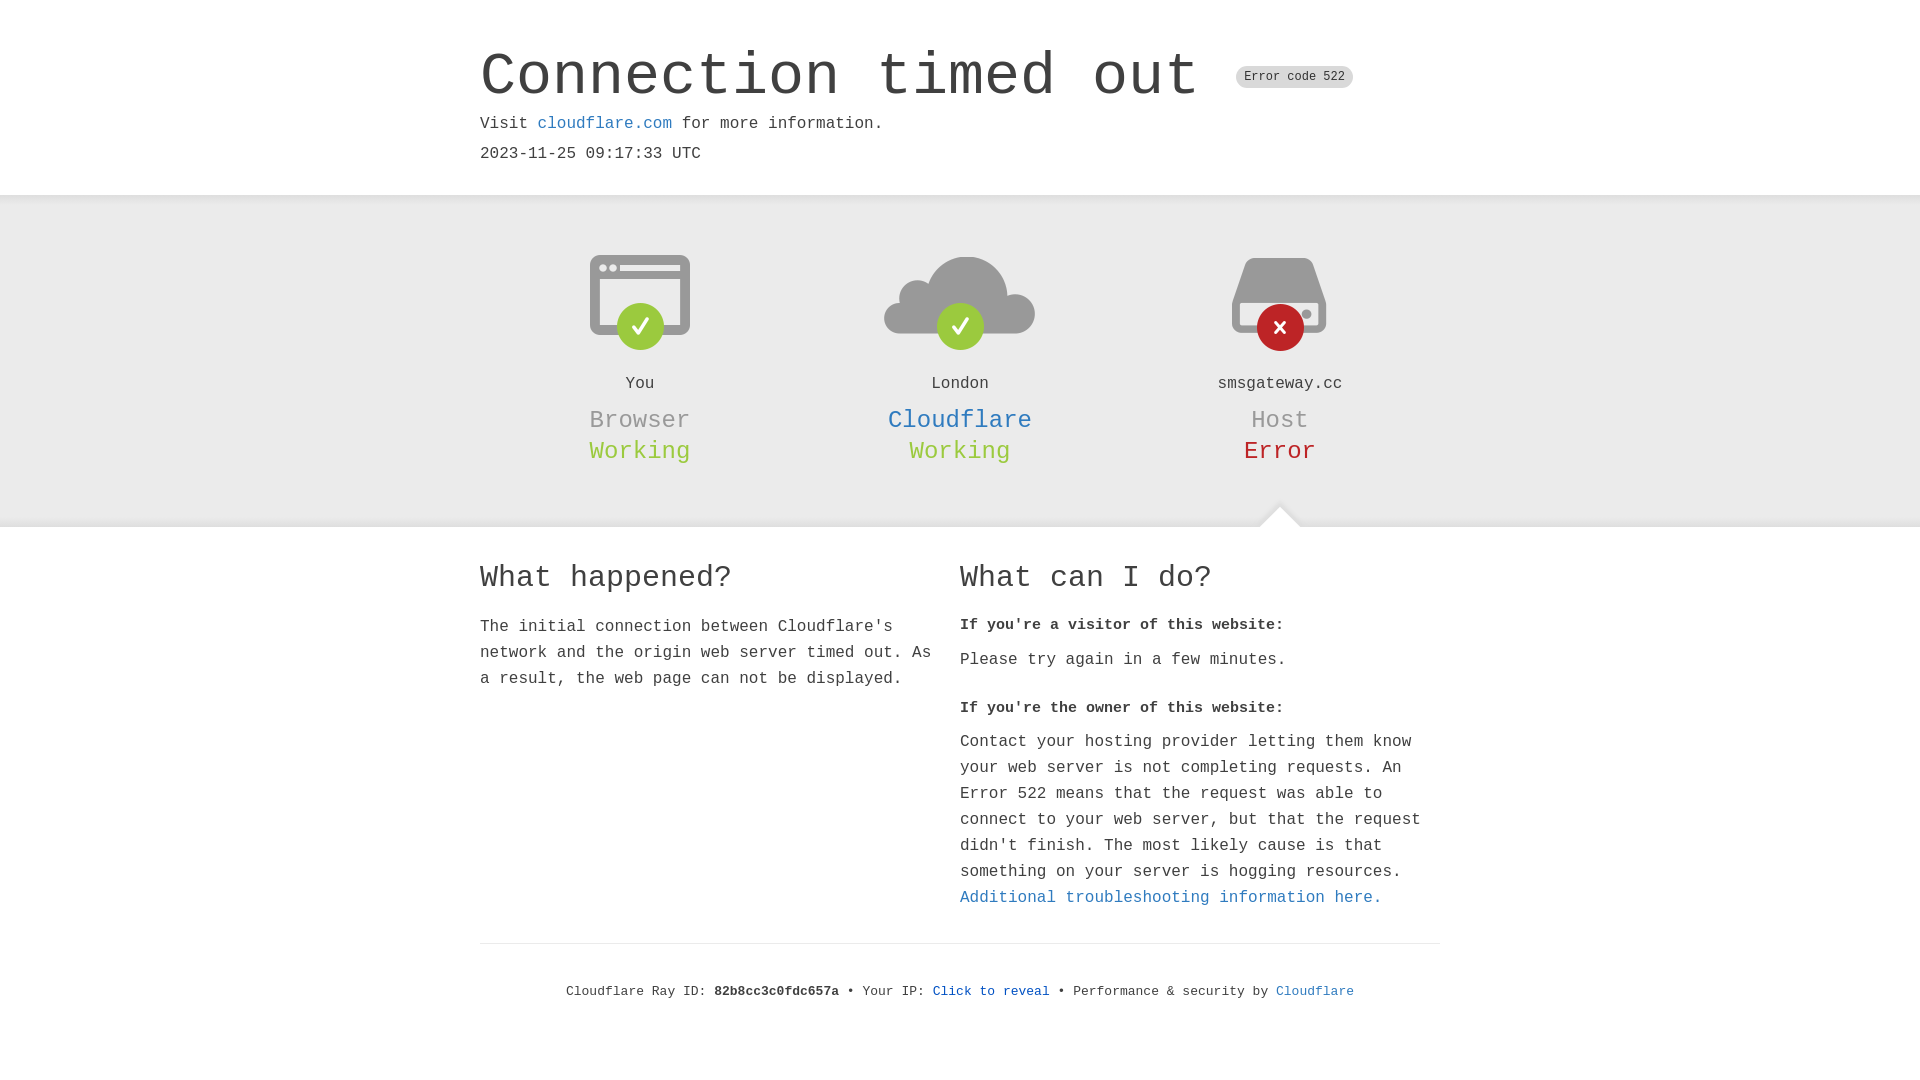  Describe the element at coordinates (960, 420) in the screenshot. I see `Cloudflare` at that location.